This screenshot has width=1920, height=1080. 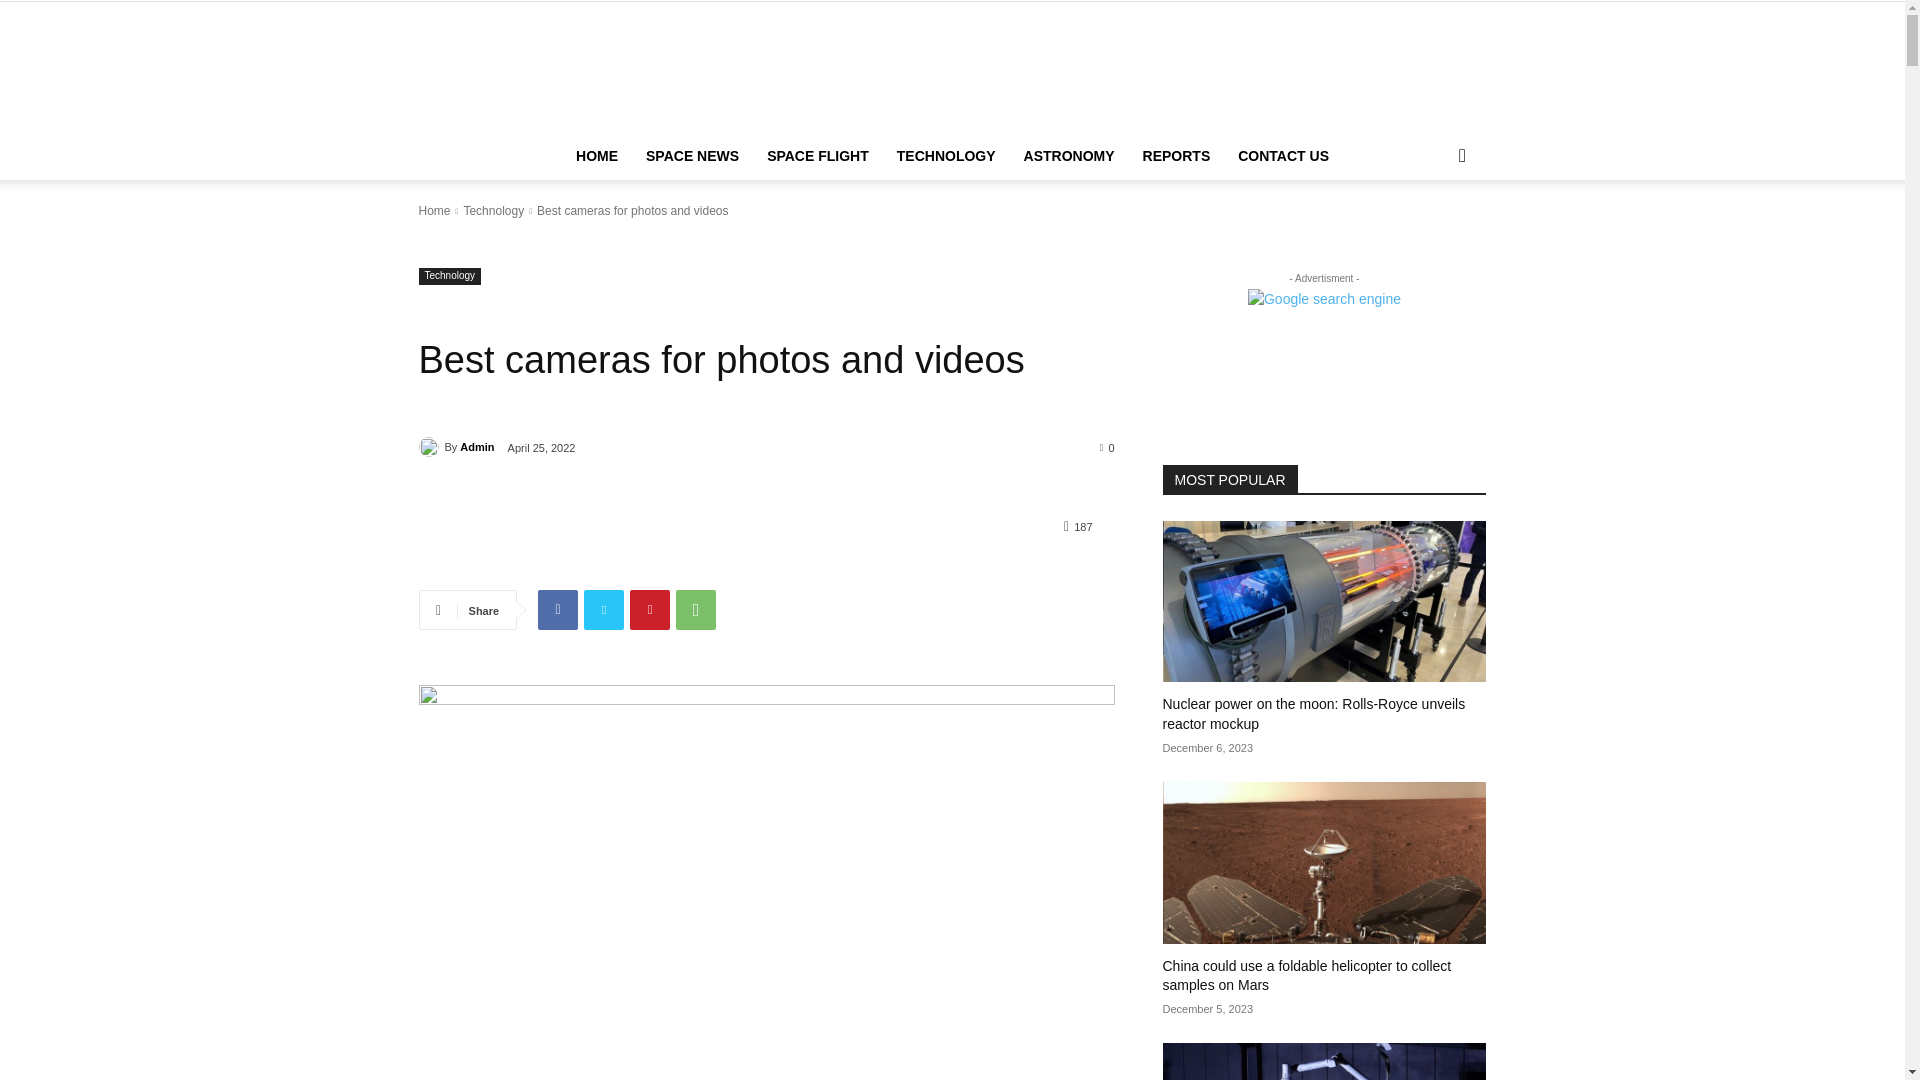 What do you see at coordinates (692, 156) in the screenshot?
I see `SPACE NEWS` at bounding box center [692, 156].